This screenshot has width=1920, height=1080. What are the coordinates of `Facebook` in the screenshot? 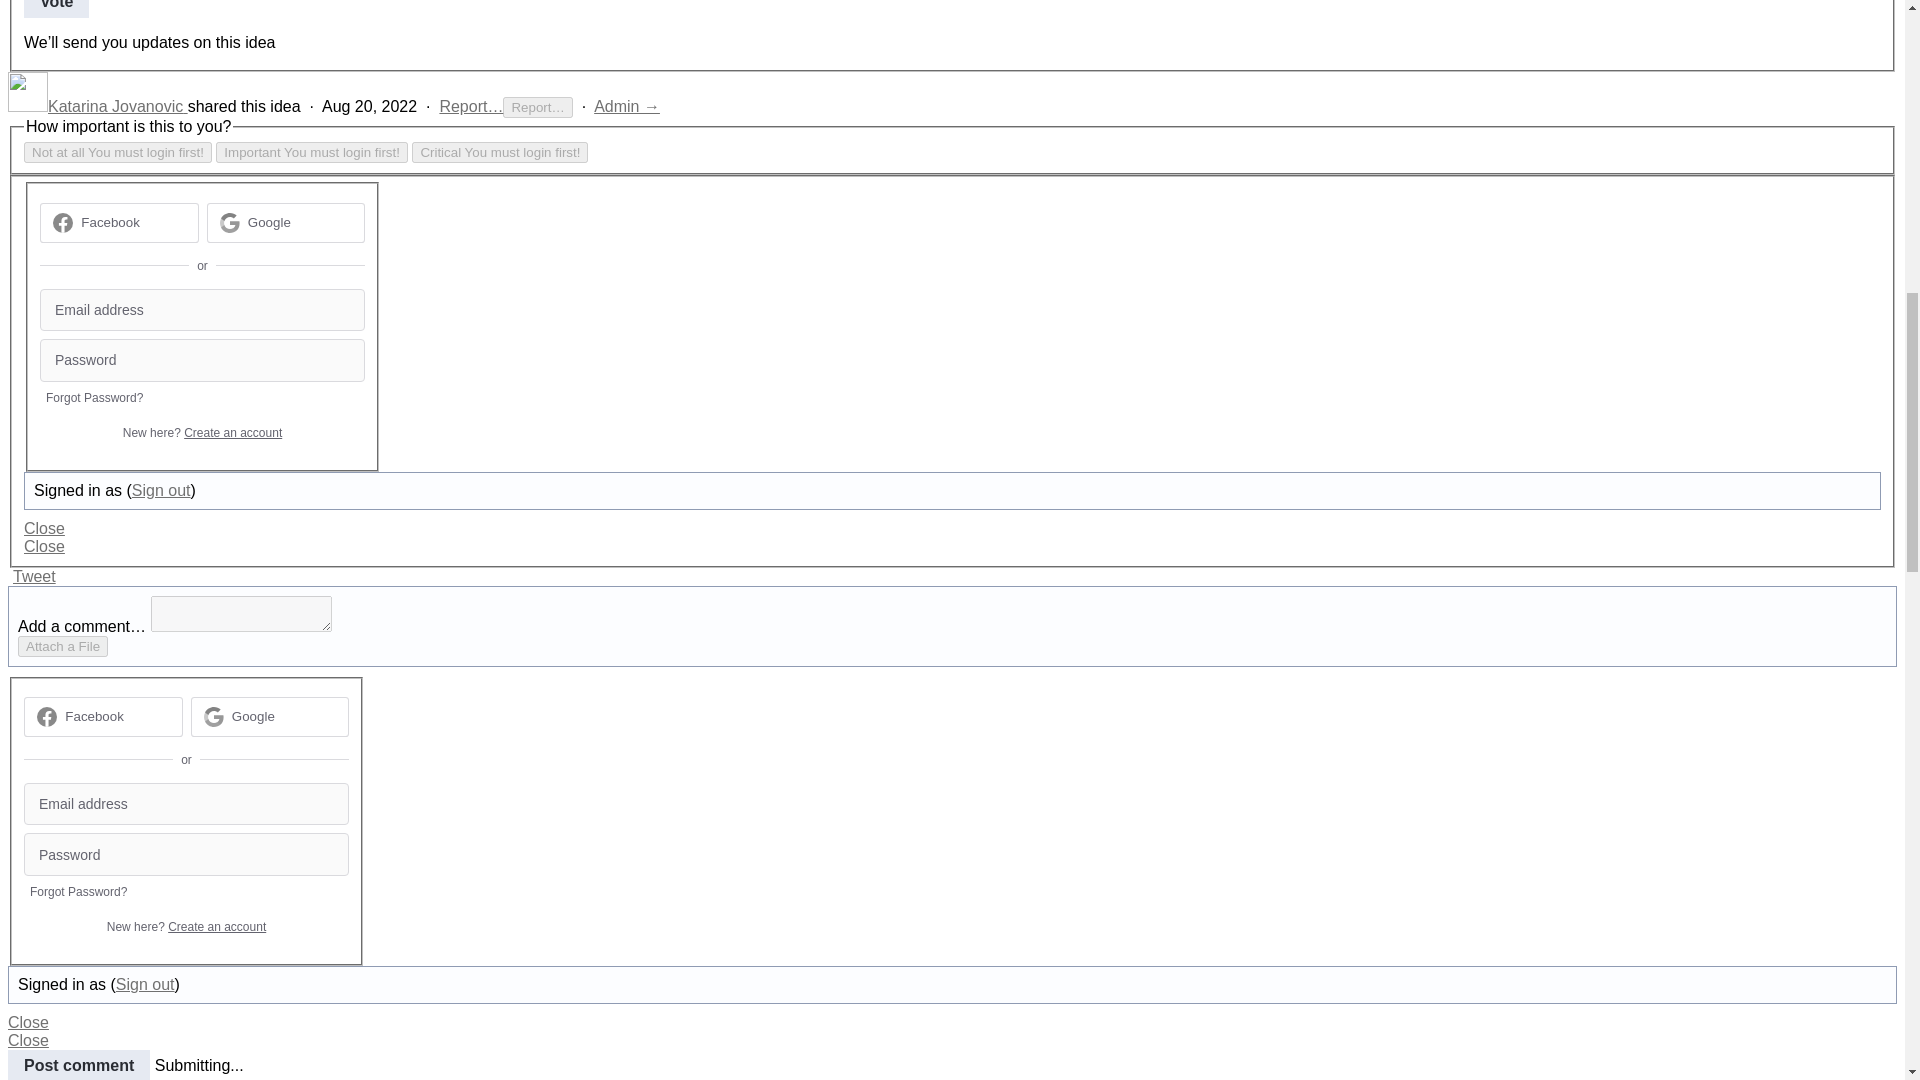 It's located at (102, 716).